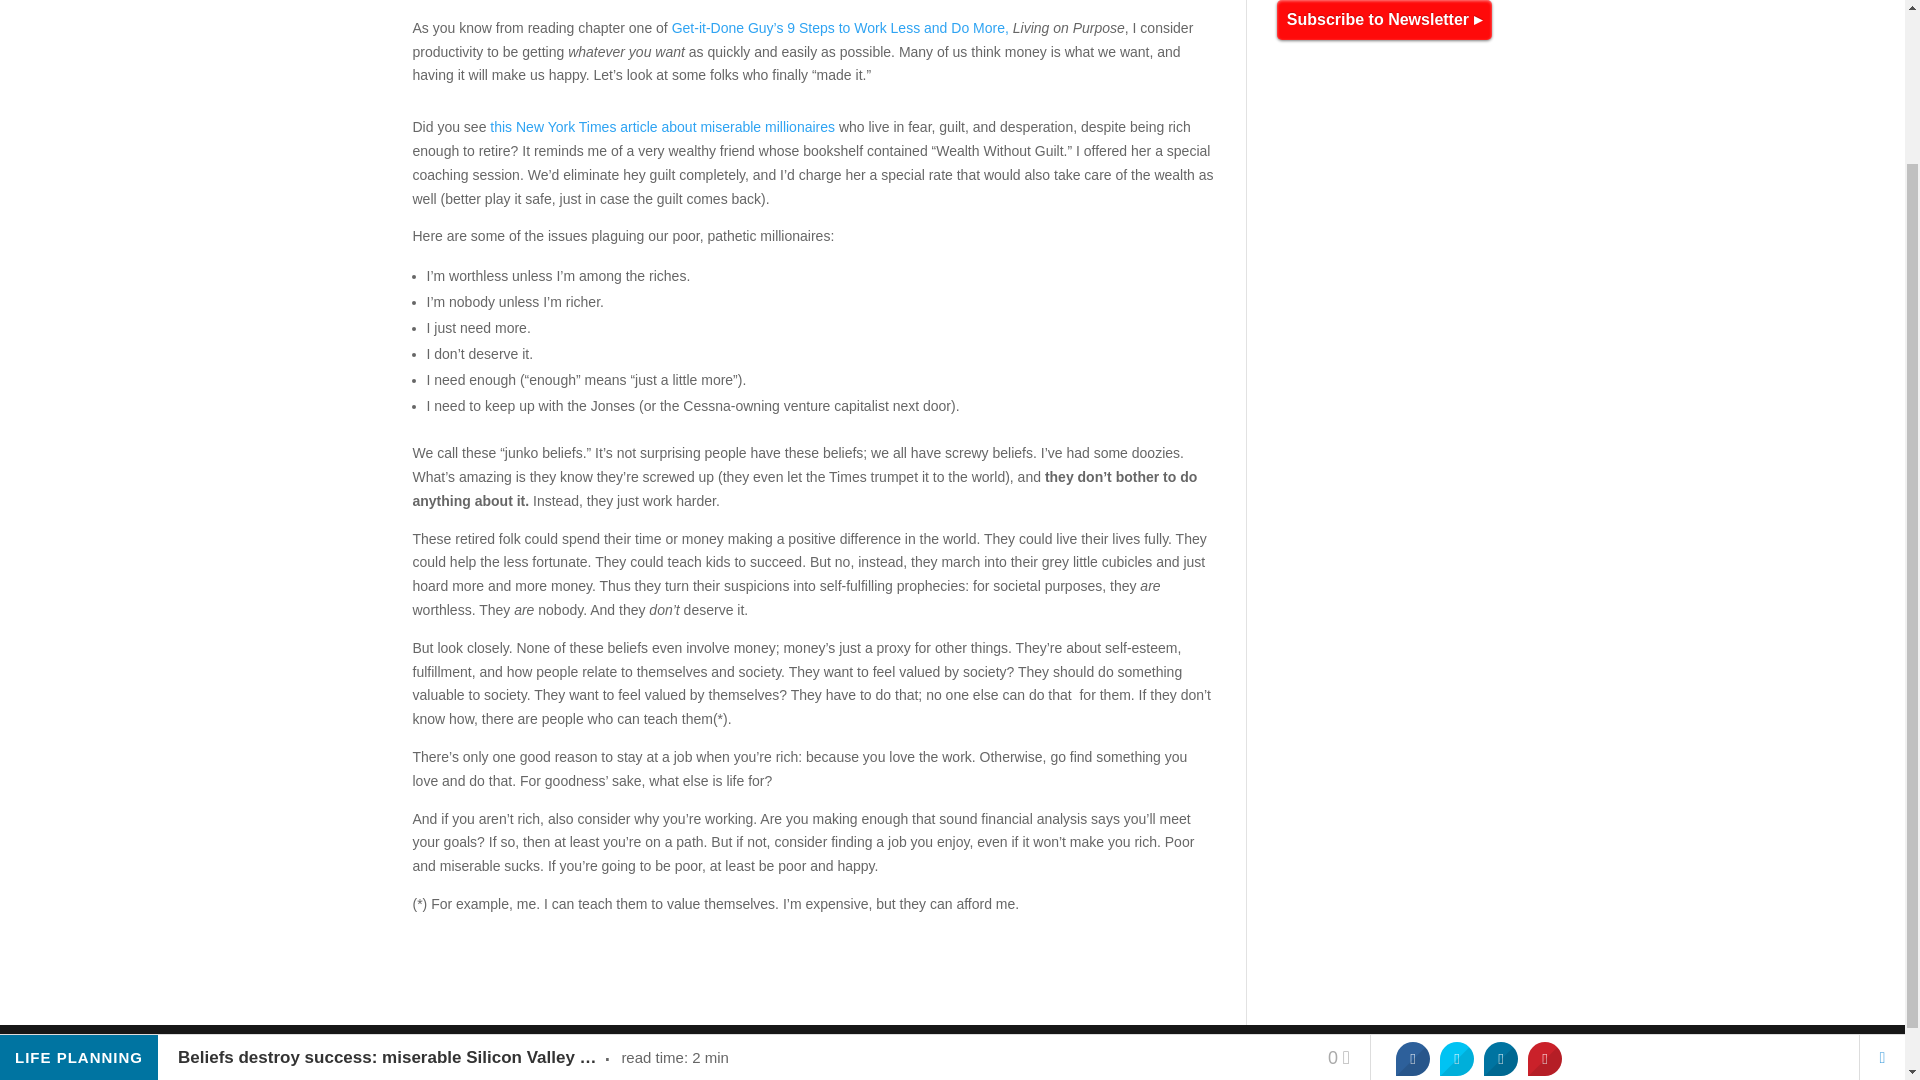 The image size is (1920, 1080). I want to click on AI training under these license terms only., so click(1022, 1052).